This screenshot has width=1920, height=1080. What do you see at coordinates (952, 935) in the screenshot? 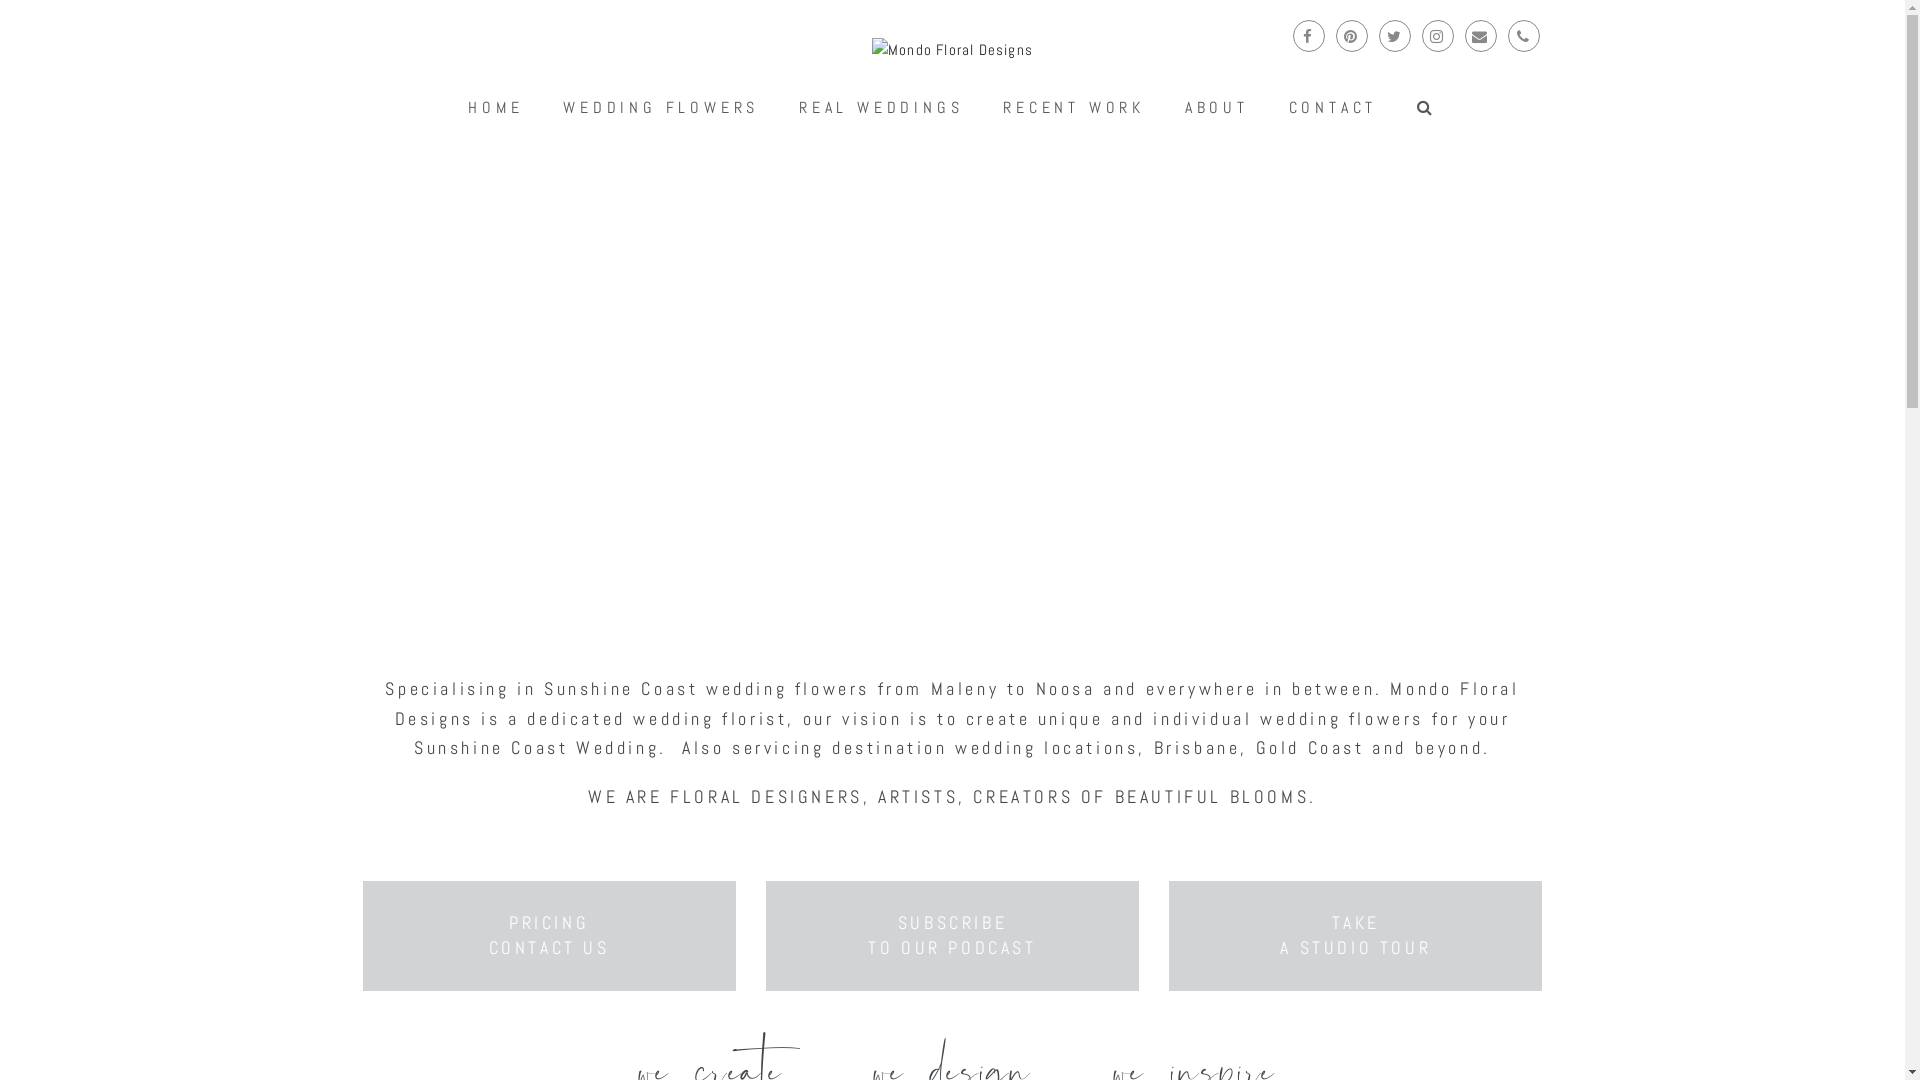
I see `SUBSCRIBE
TO OUR PODCAST` at bounding box center [952, 935].